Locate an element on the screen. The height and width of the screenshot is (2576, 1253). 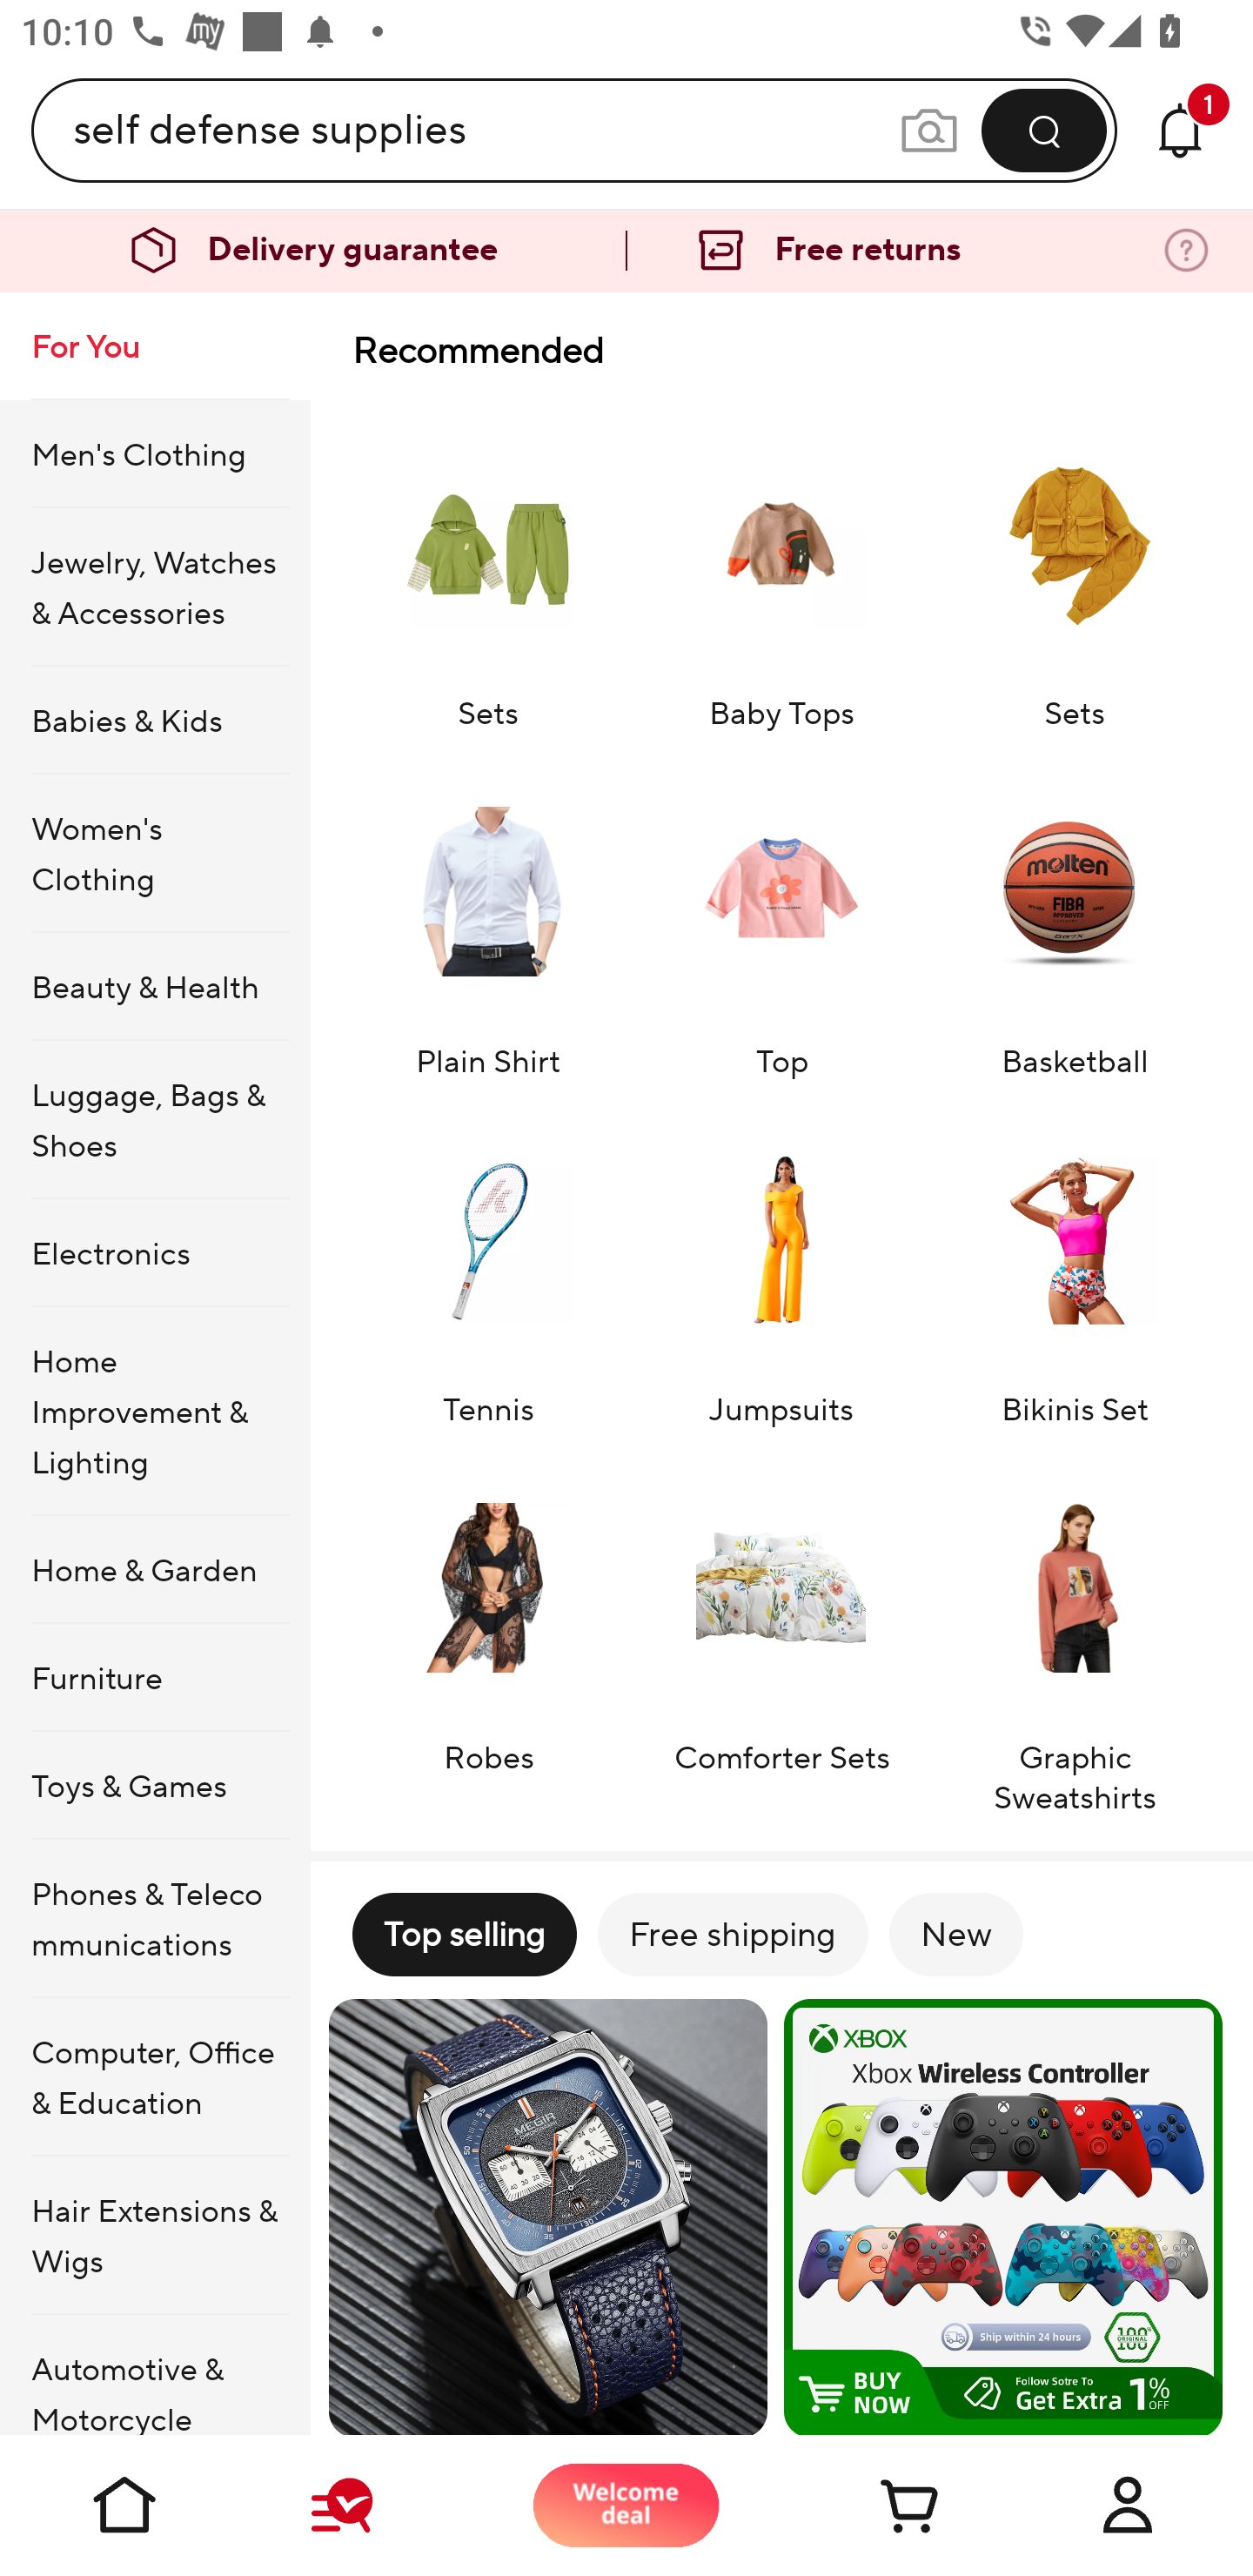
Sets is located at coordinates (1074, 570).